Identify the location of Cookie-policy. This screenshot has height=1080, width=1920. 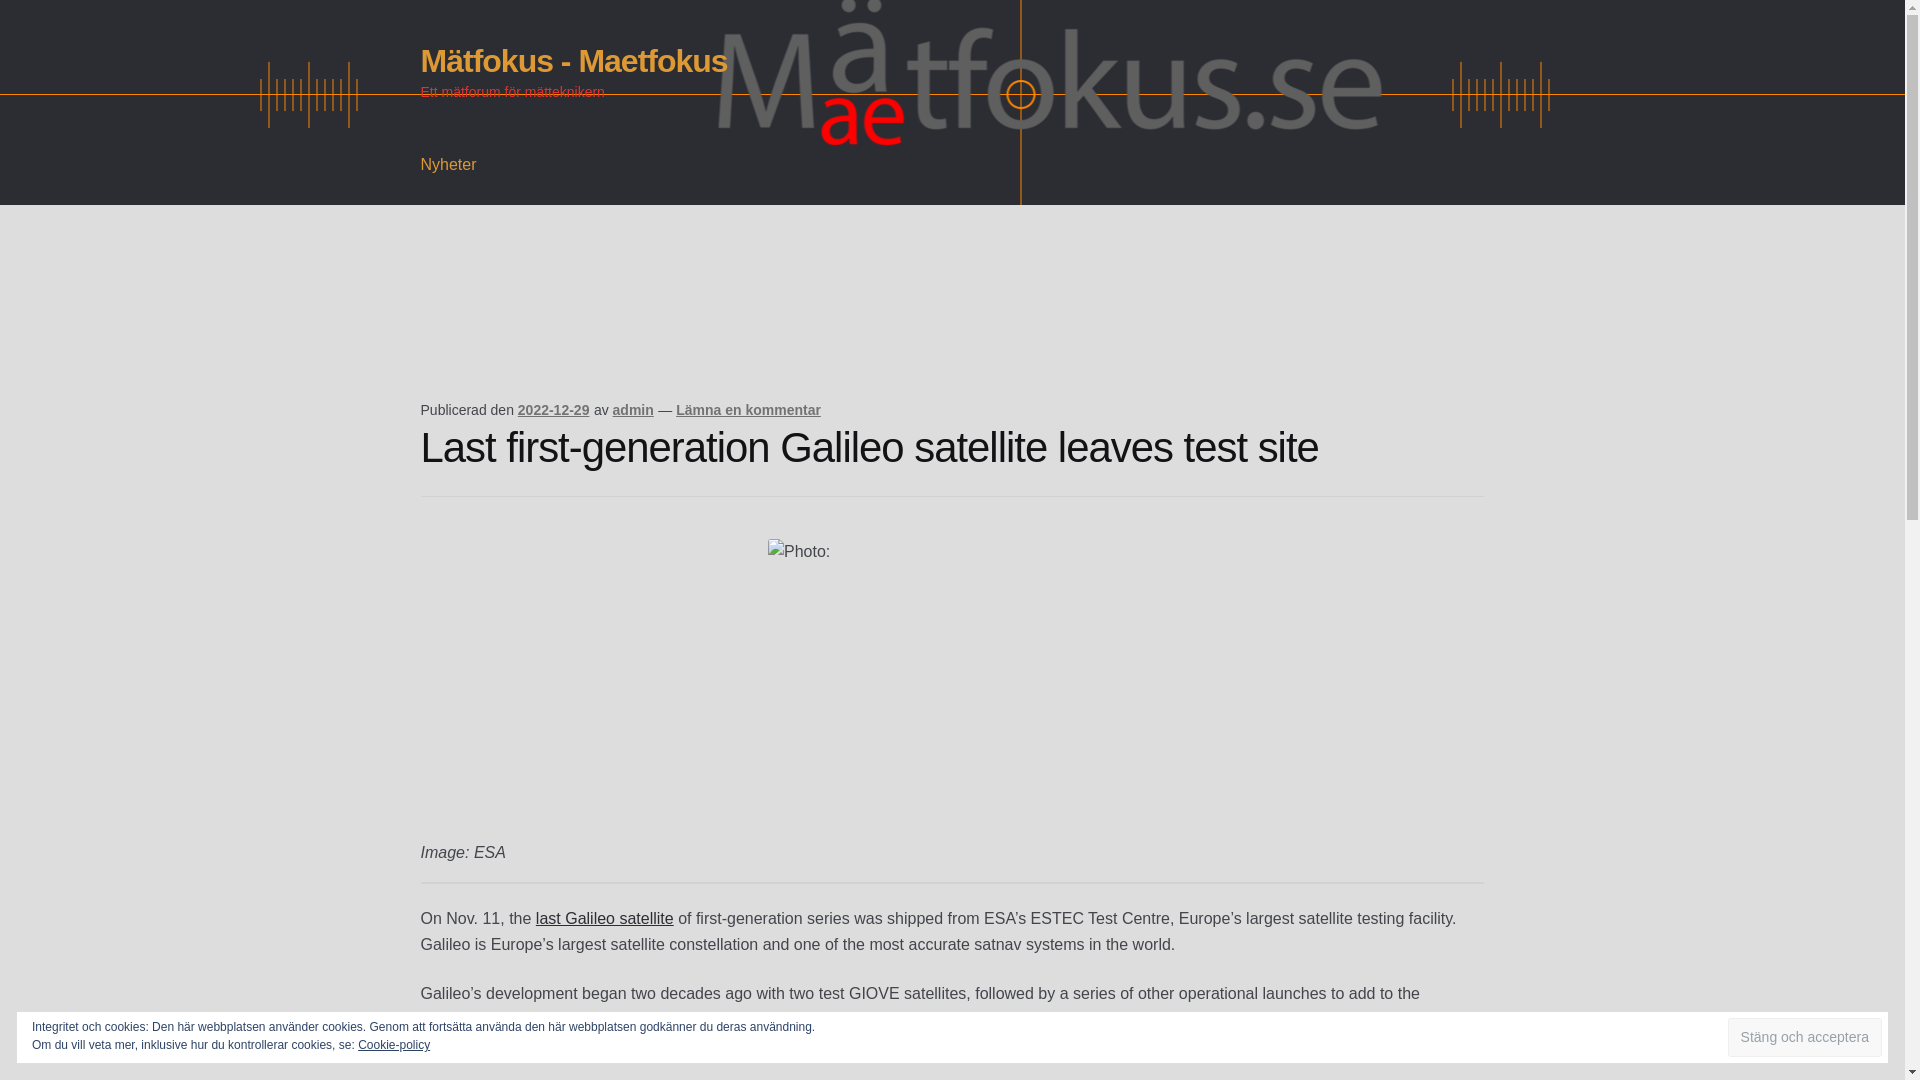
(394, 1044).